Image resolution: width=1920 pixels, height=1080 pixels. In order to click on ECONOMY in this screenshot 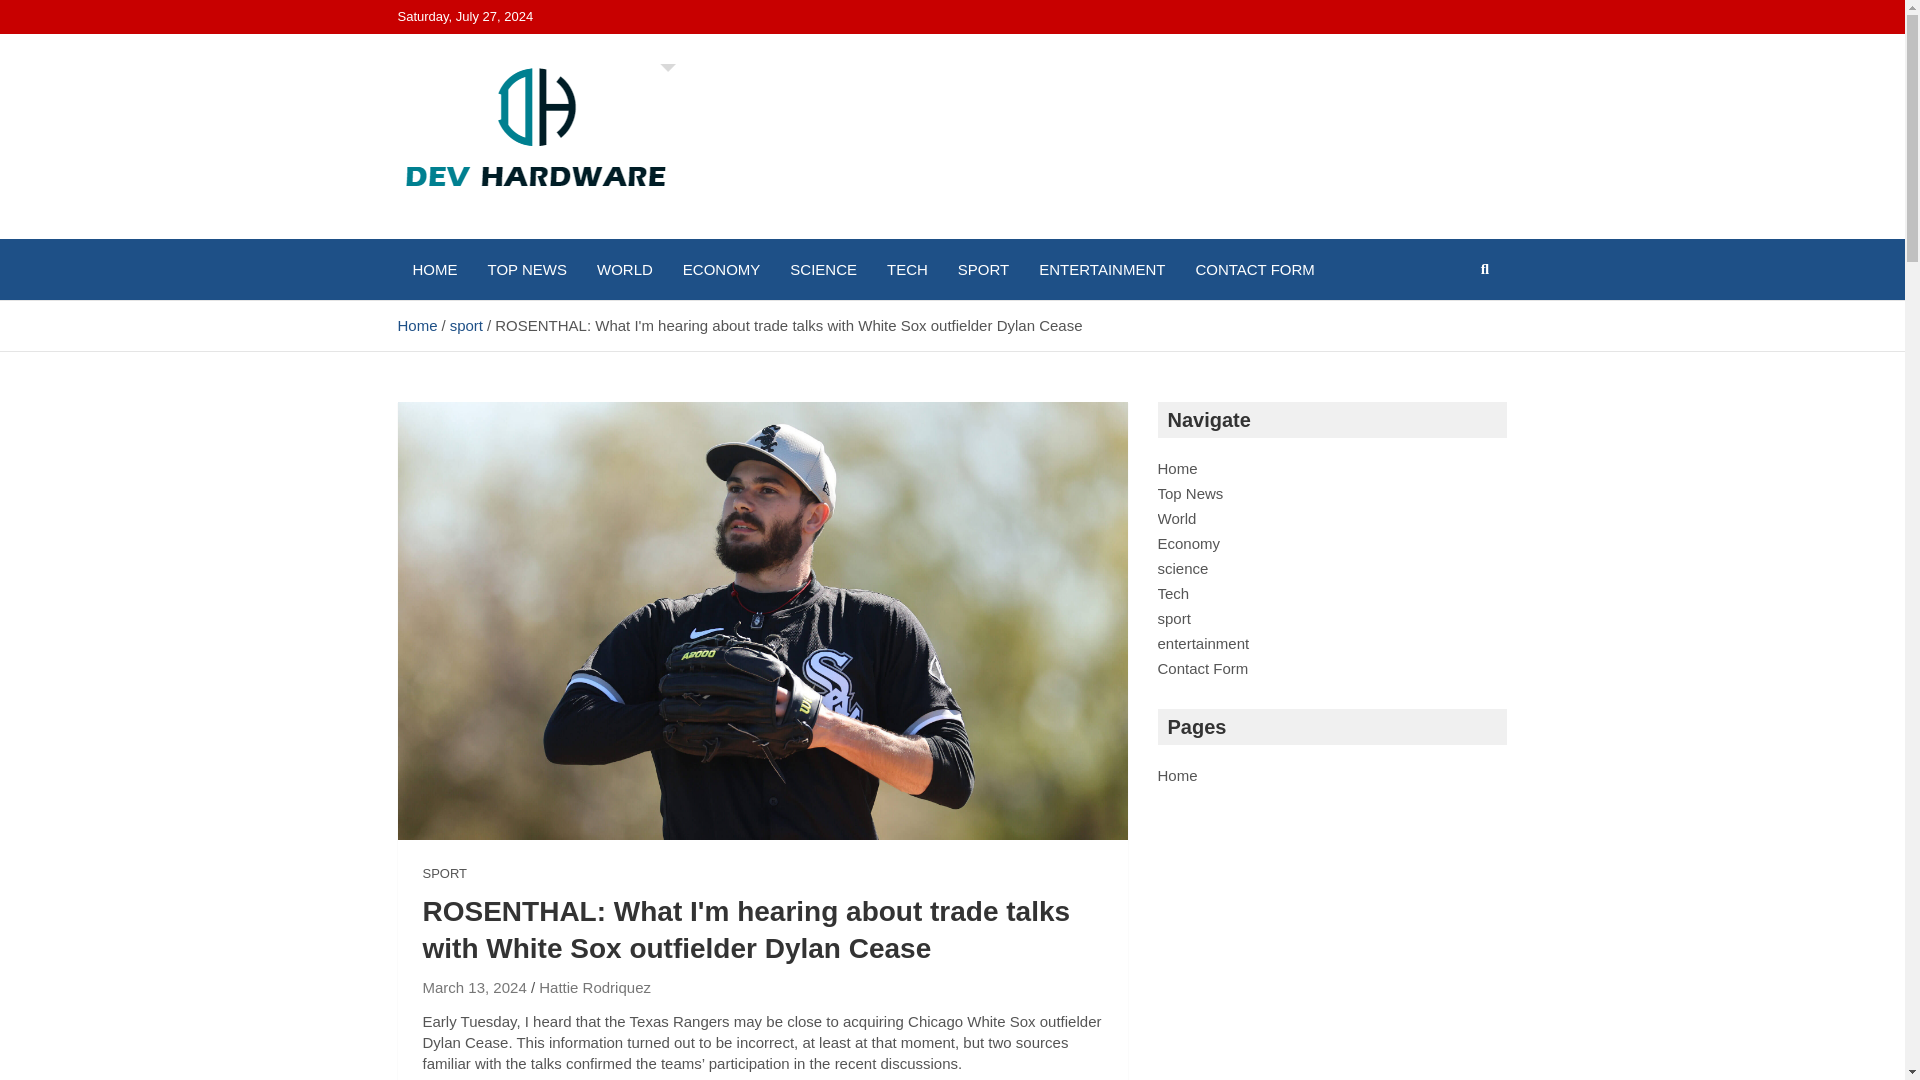, I will do `click(722, 269)`.